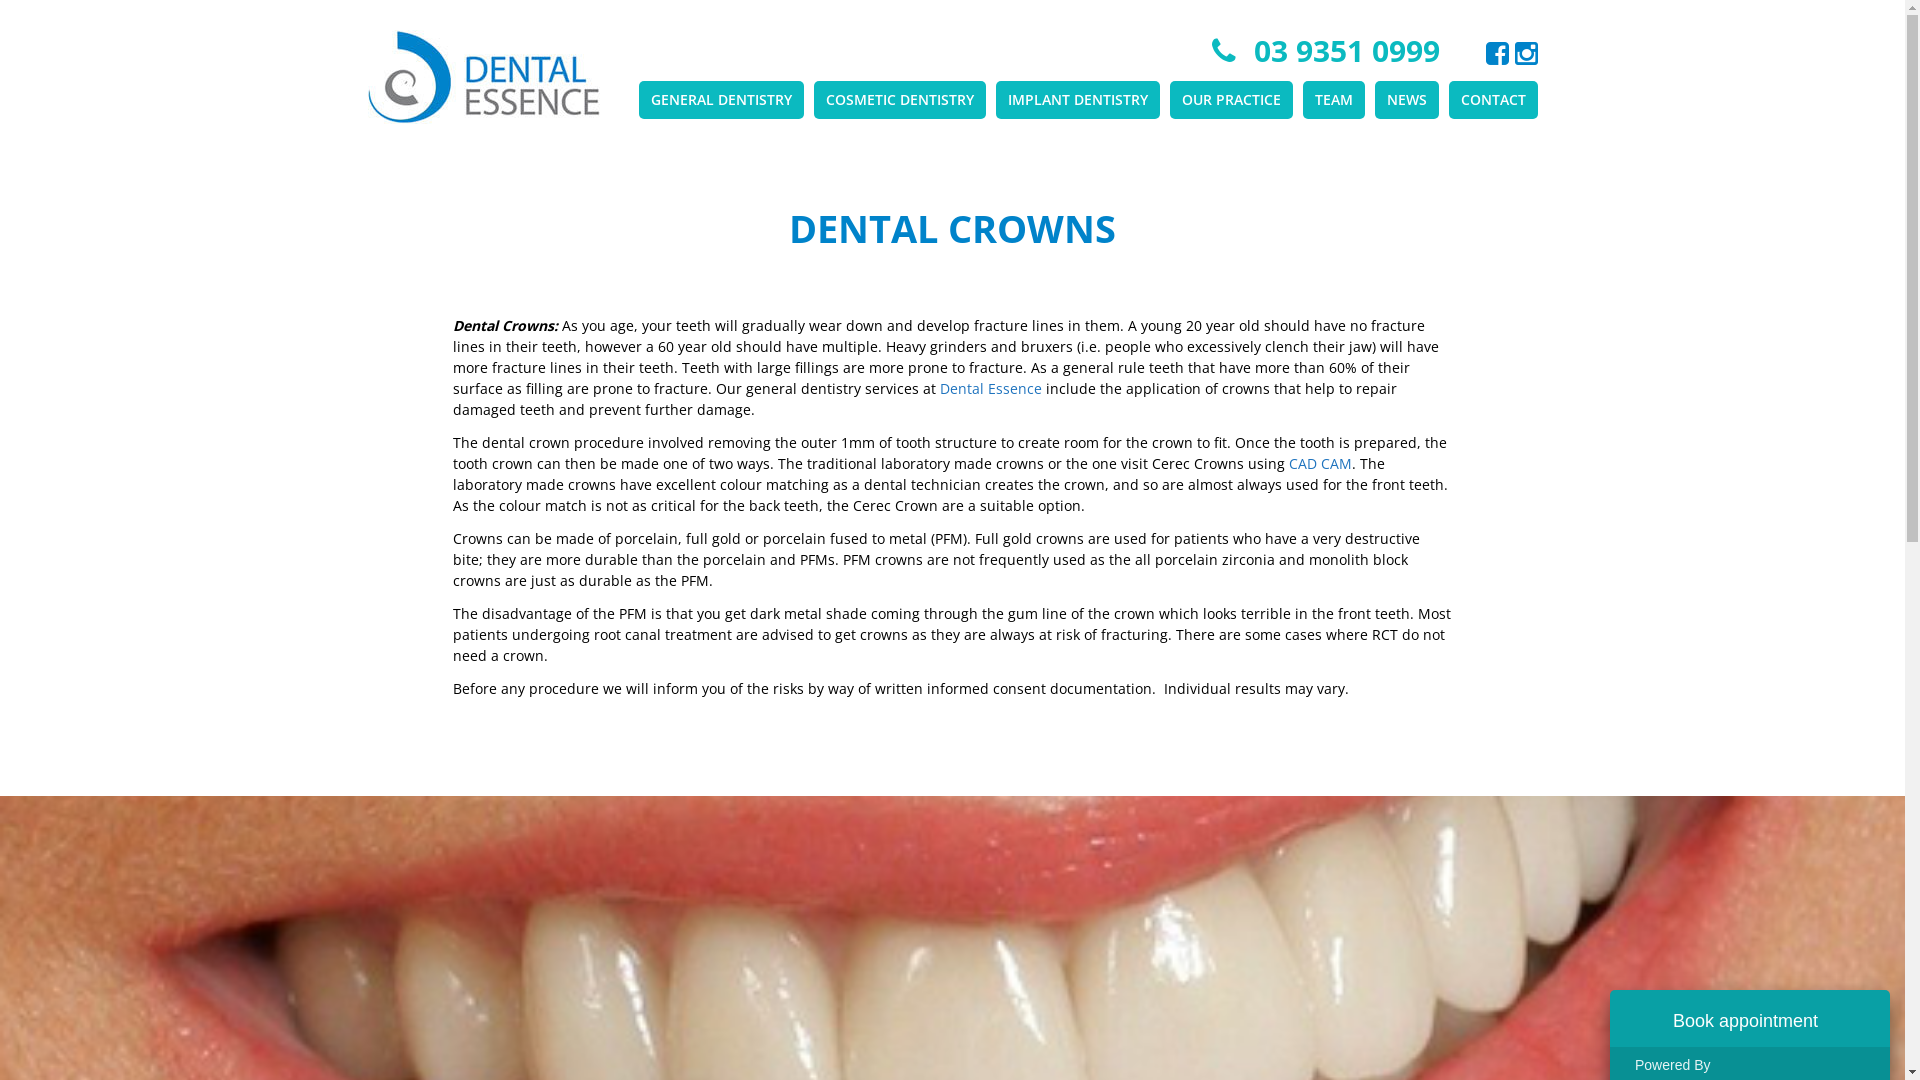 The width and height of the screenshot is (1920, 1080). What do you see at coordinates (1320, 464) in the screenshot?
I see `CAD CAM` at bounding box center [1320, 464].